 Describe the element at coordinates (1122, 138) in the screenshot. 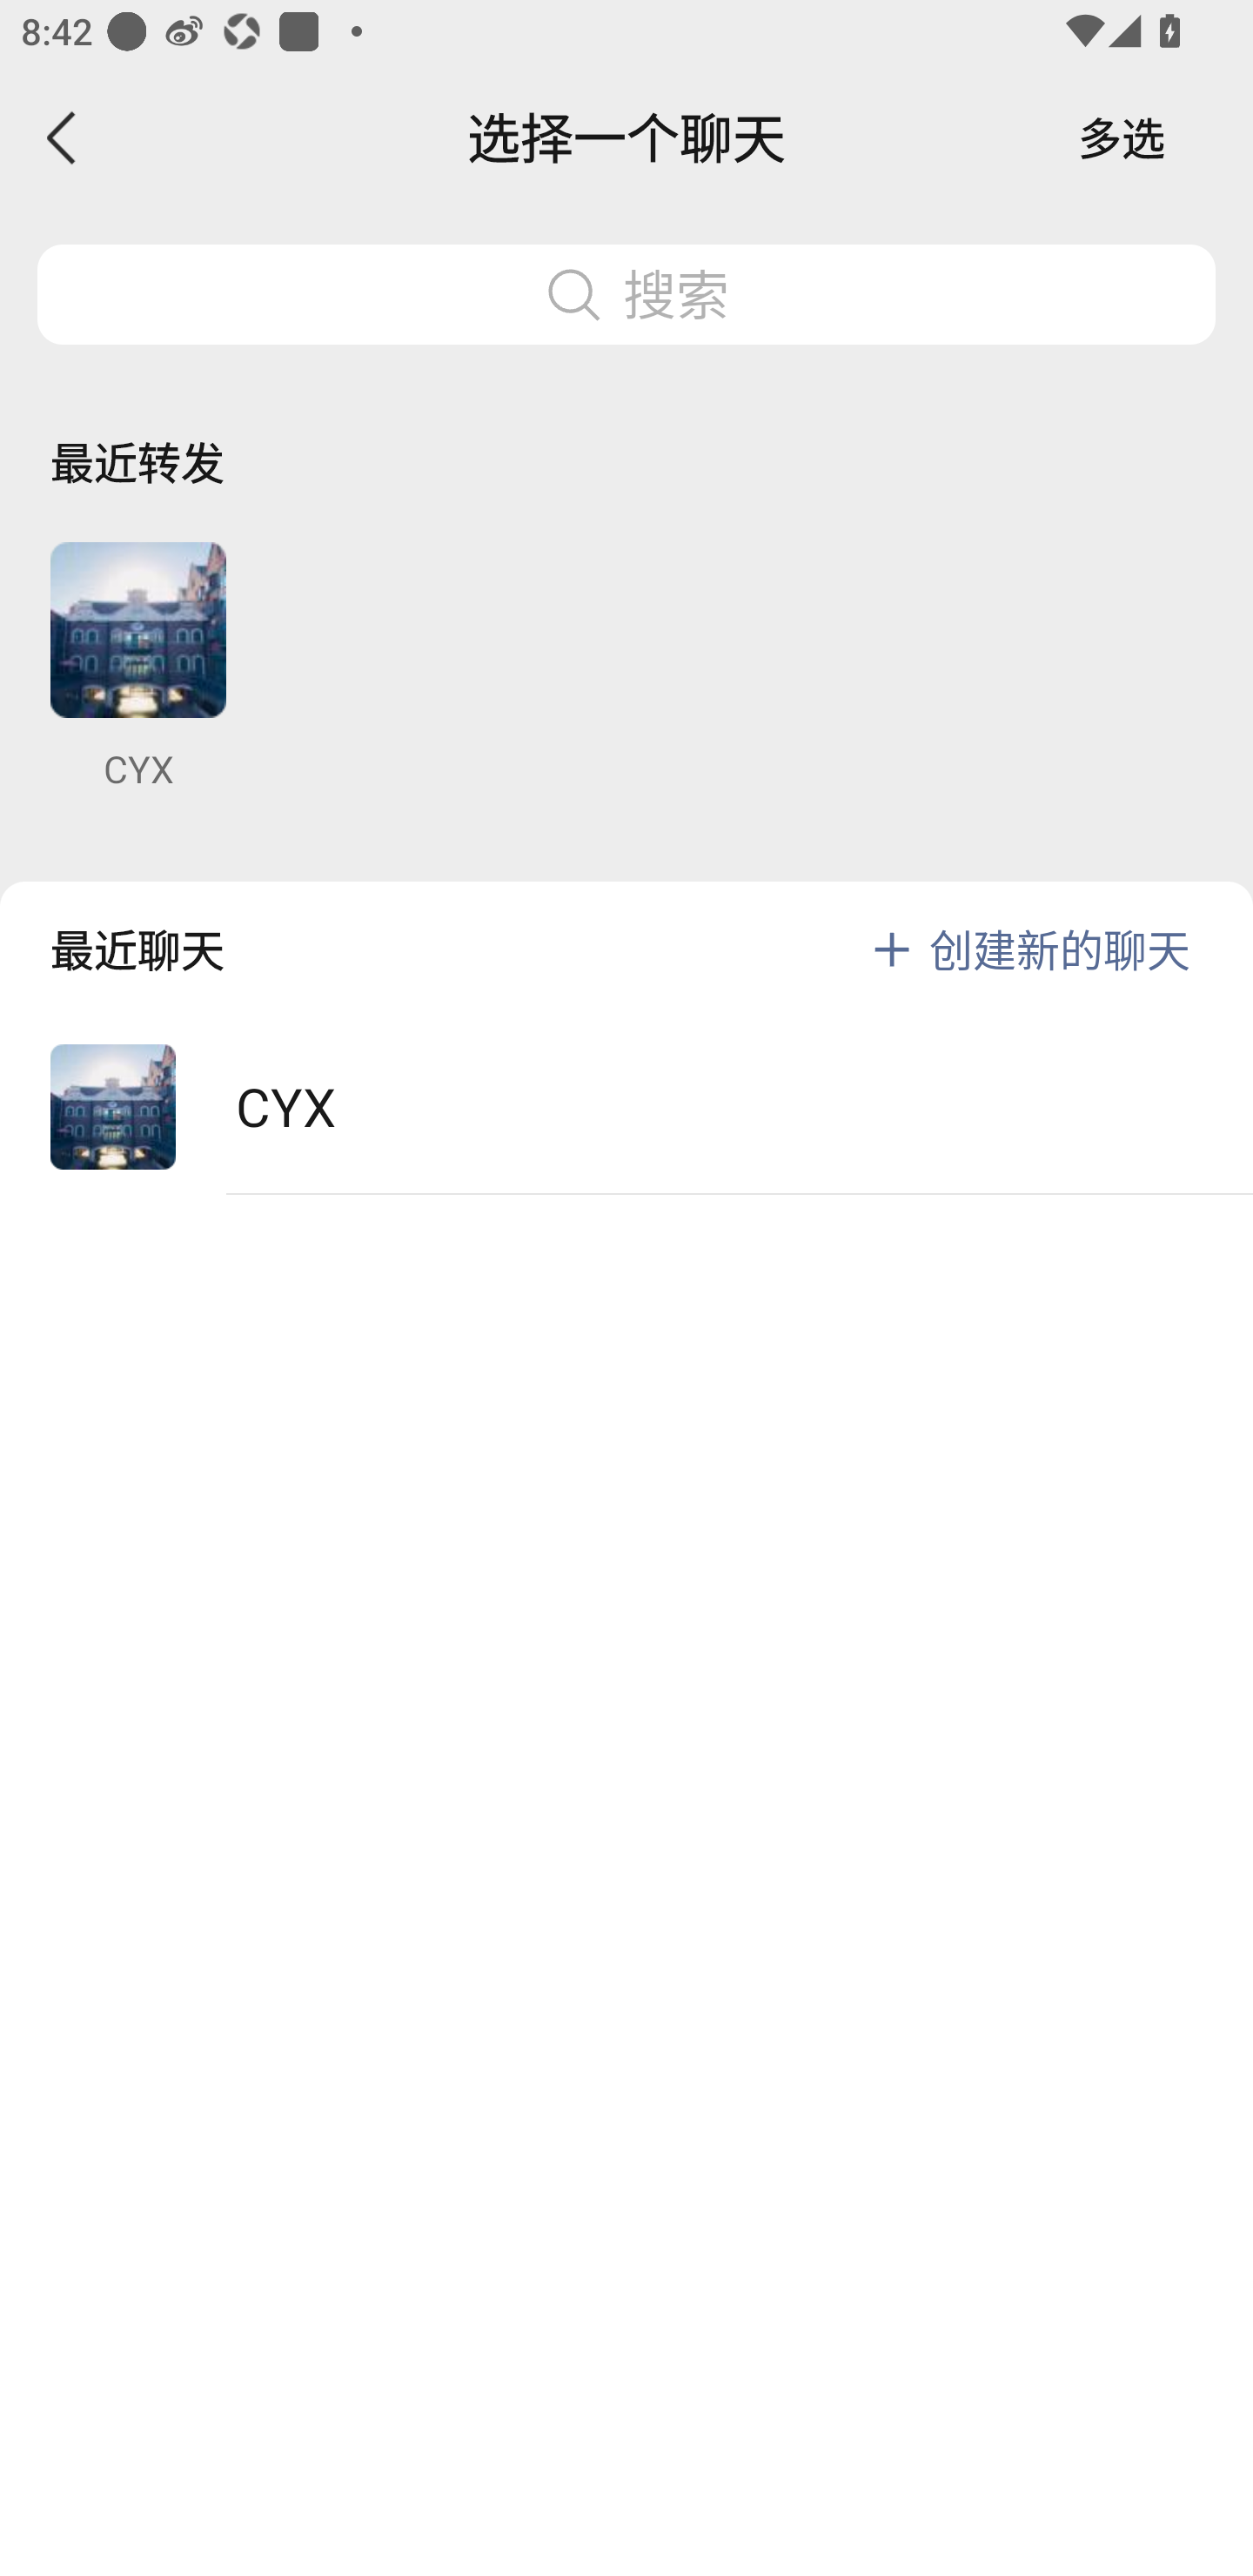

I see `多选` at that location.